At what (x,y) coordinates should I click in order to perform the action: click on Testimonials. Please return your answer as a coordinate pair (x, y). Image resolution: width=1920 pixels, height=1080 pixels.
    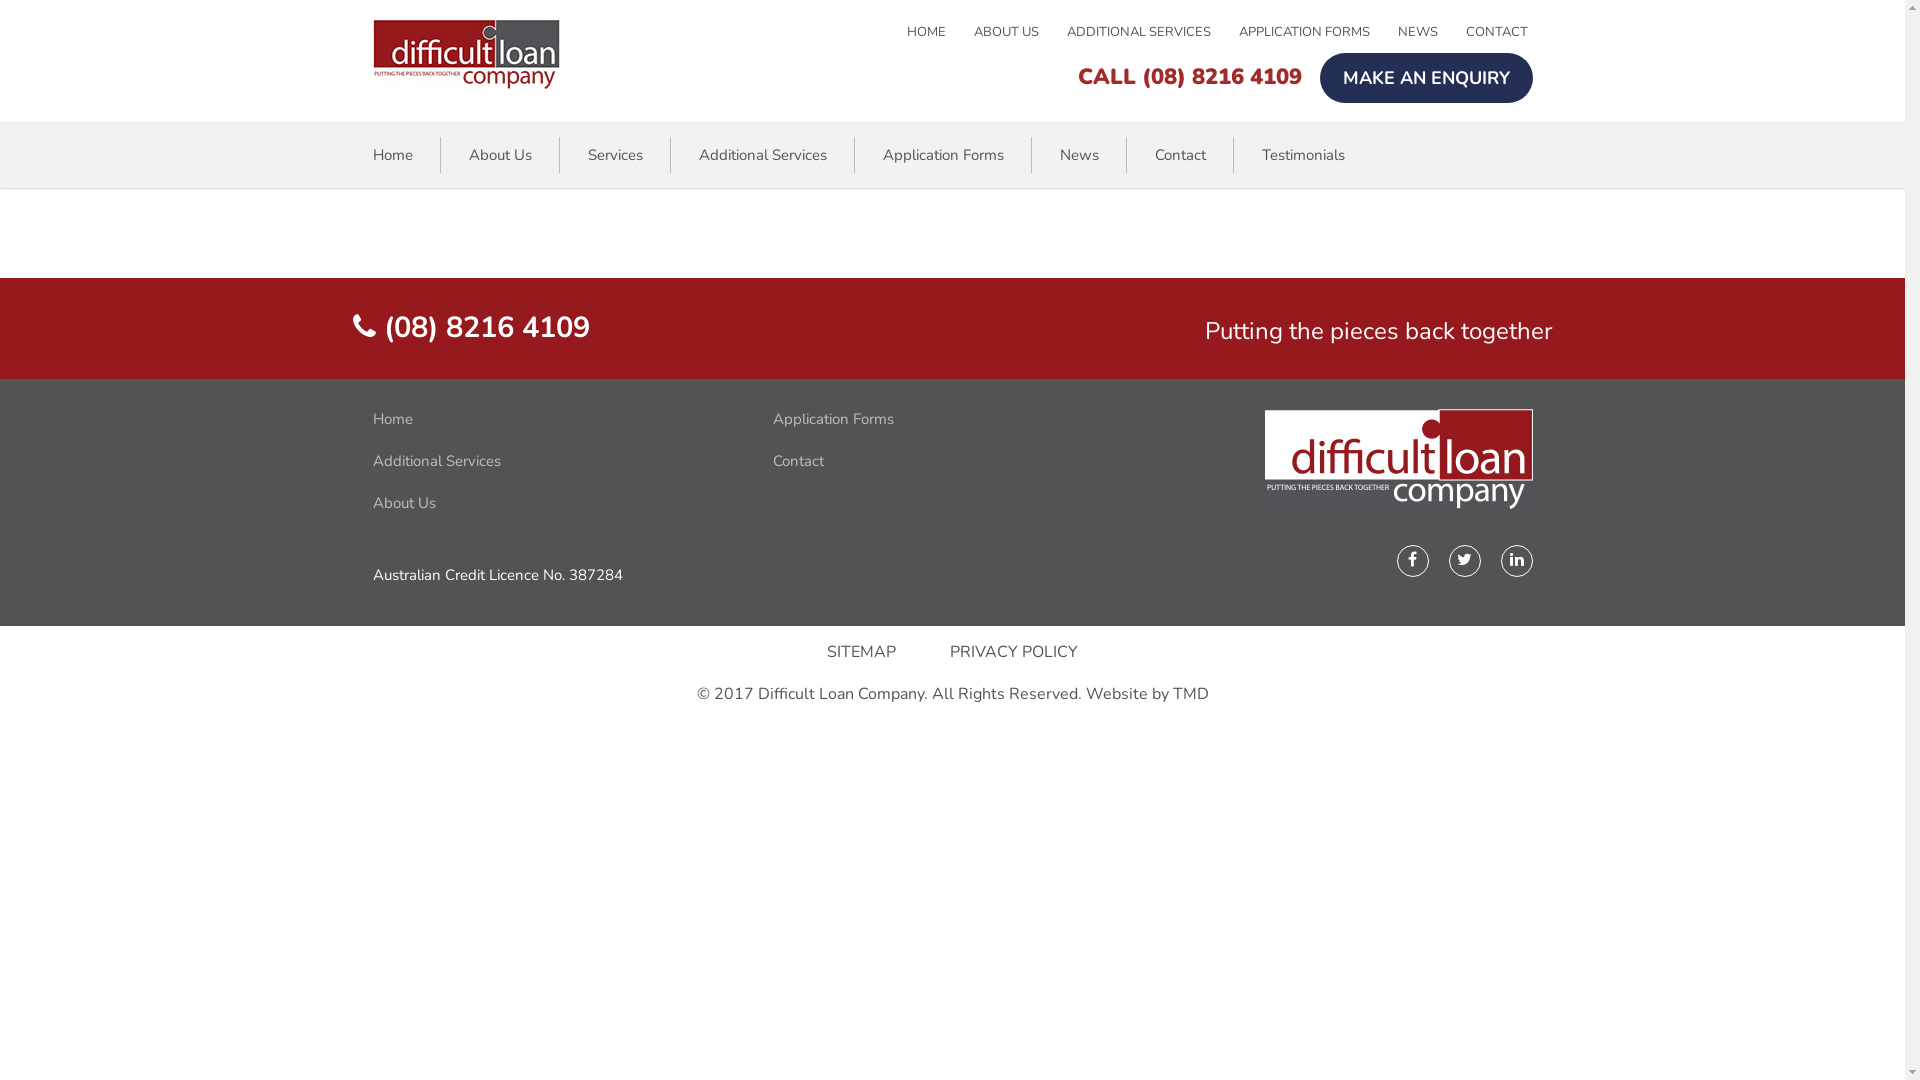
    Looking at the image, I should click on (1290, 155).